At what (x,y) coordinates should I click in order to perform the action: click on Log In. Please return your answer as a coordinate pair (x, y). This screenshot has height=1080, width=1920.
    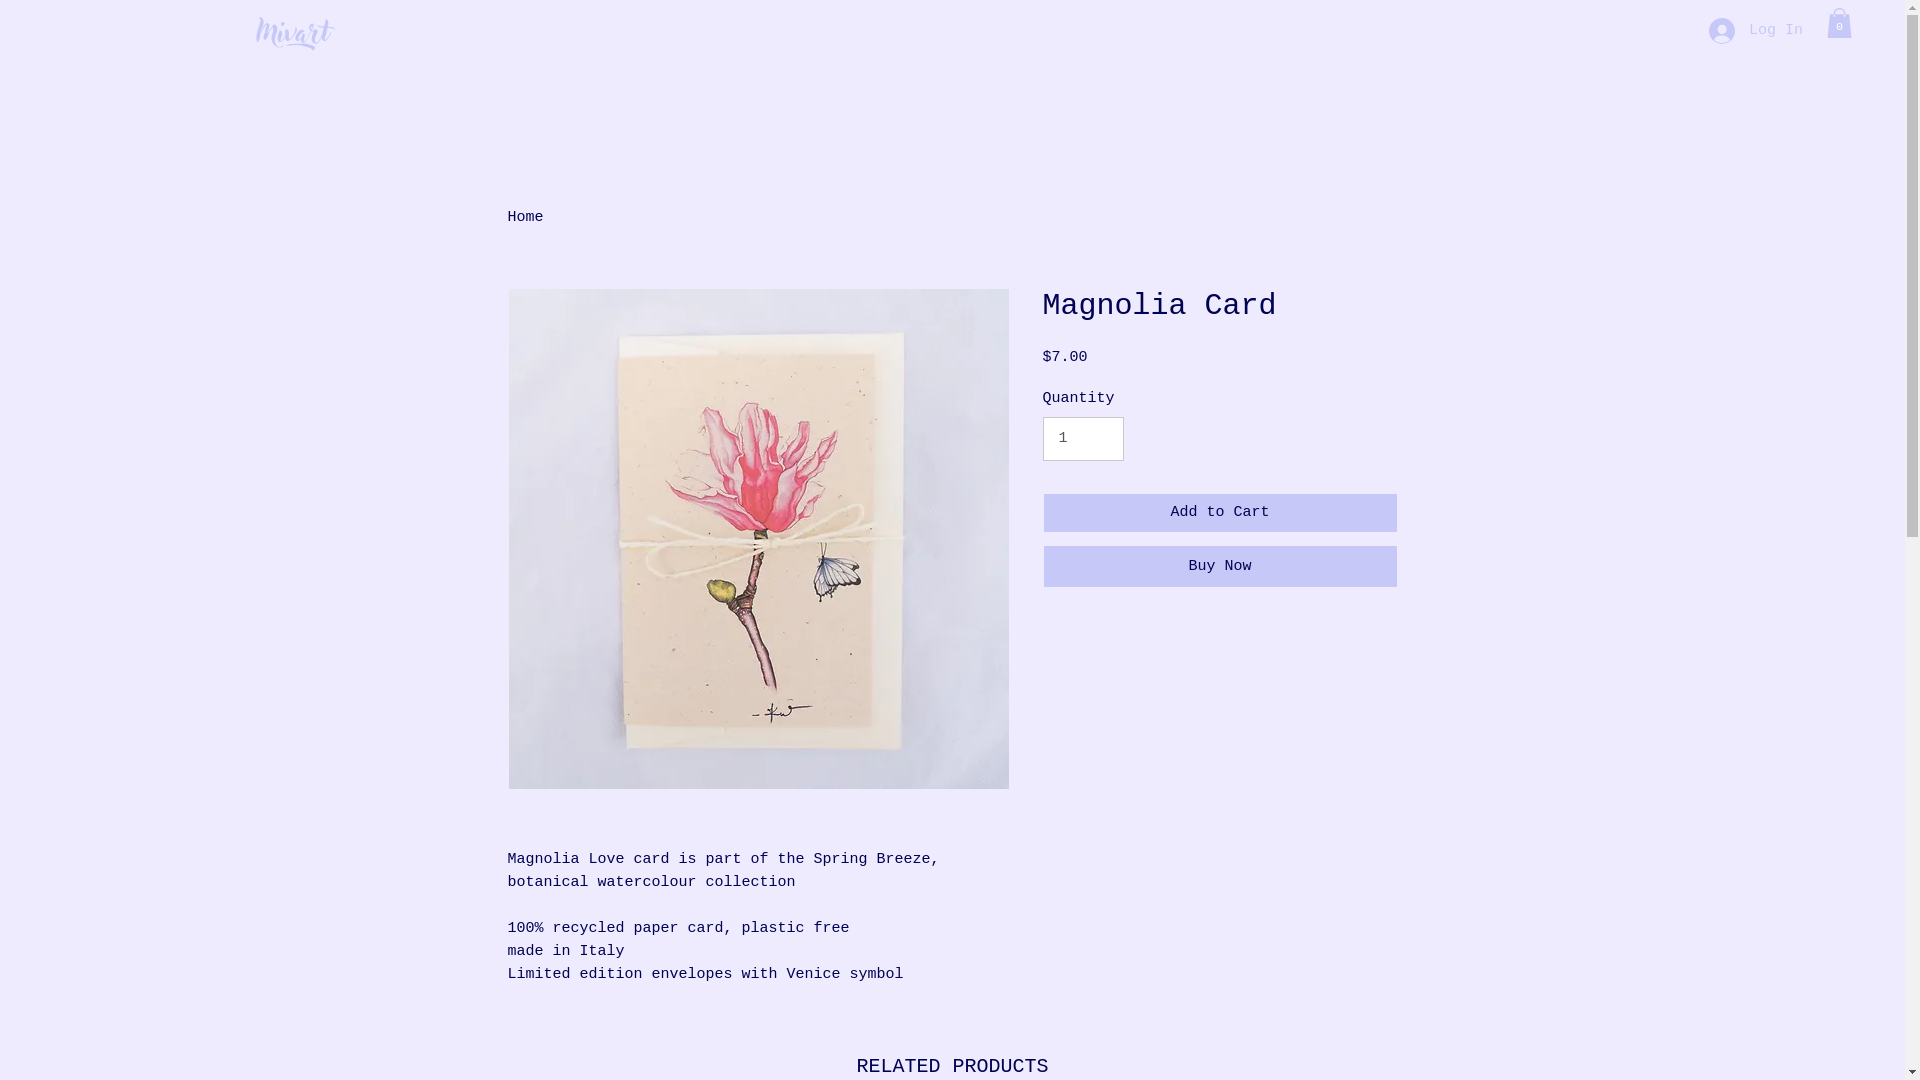
    Looking at the image, I should click on (1755, 31).